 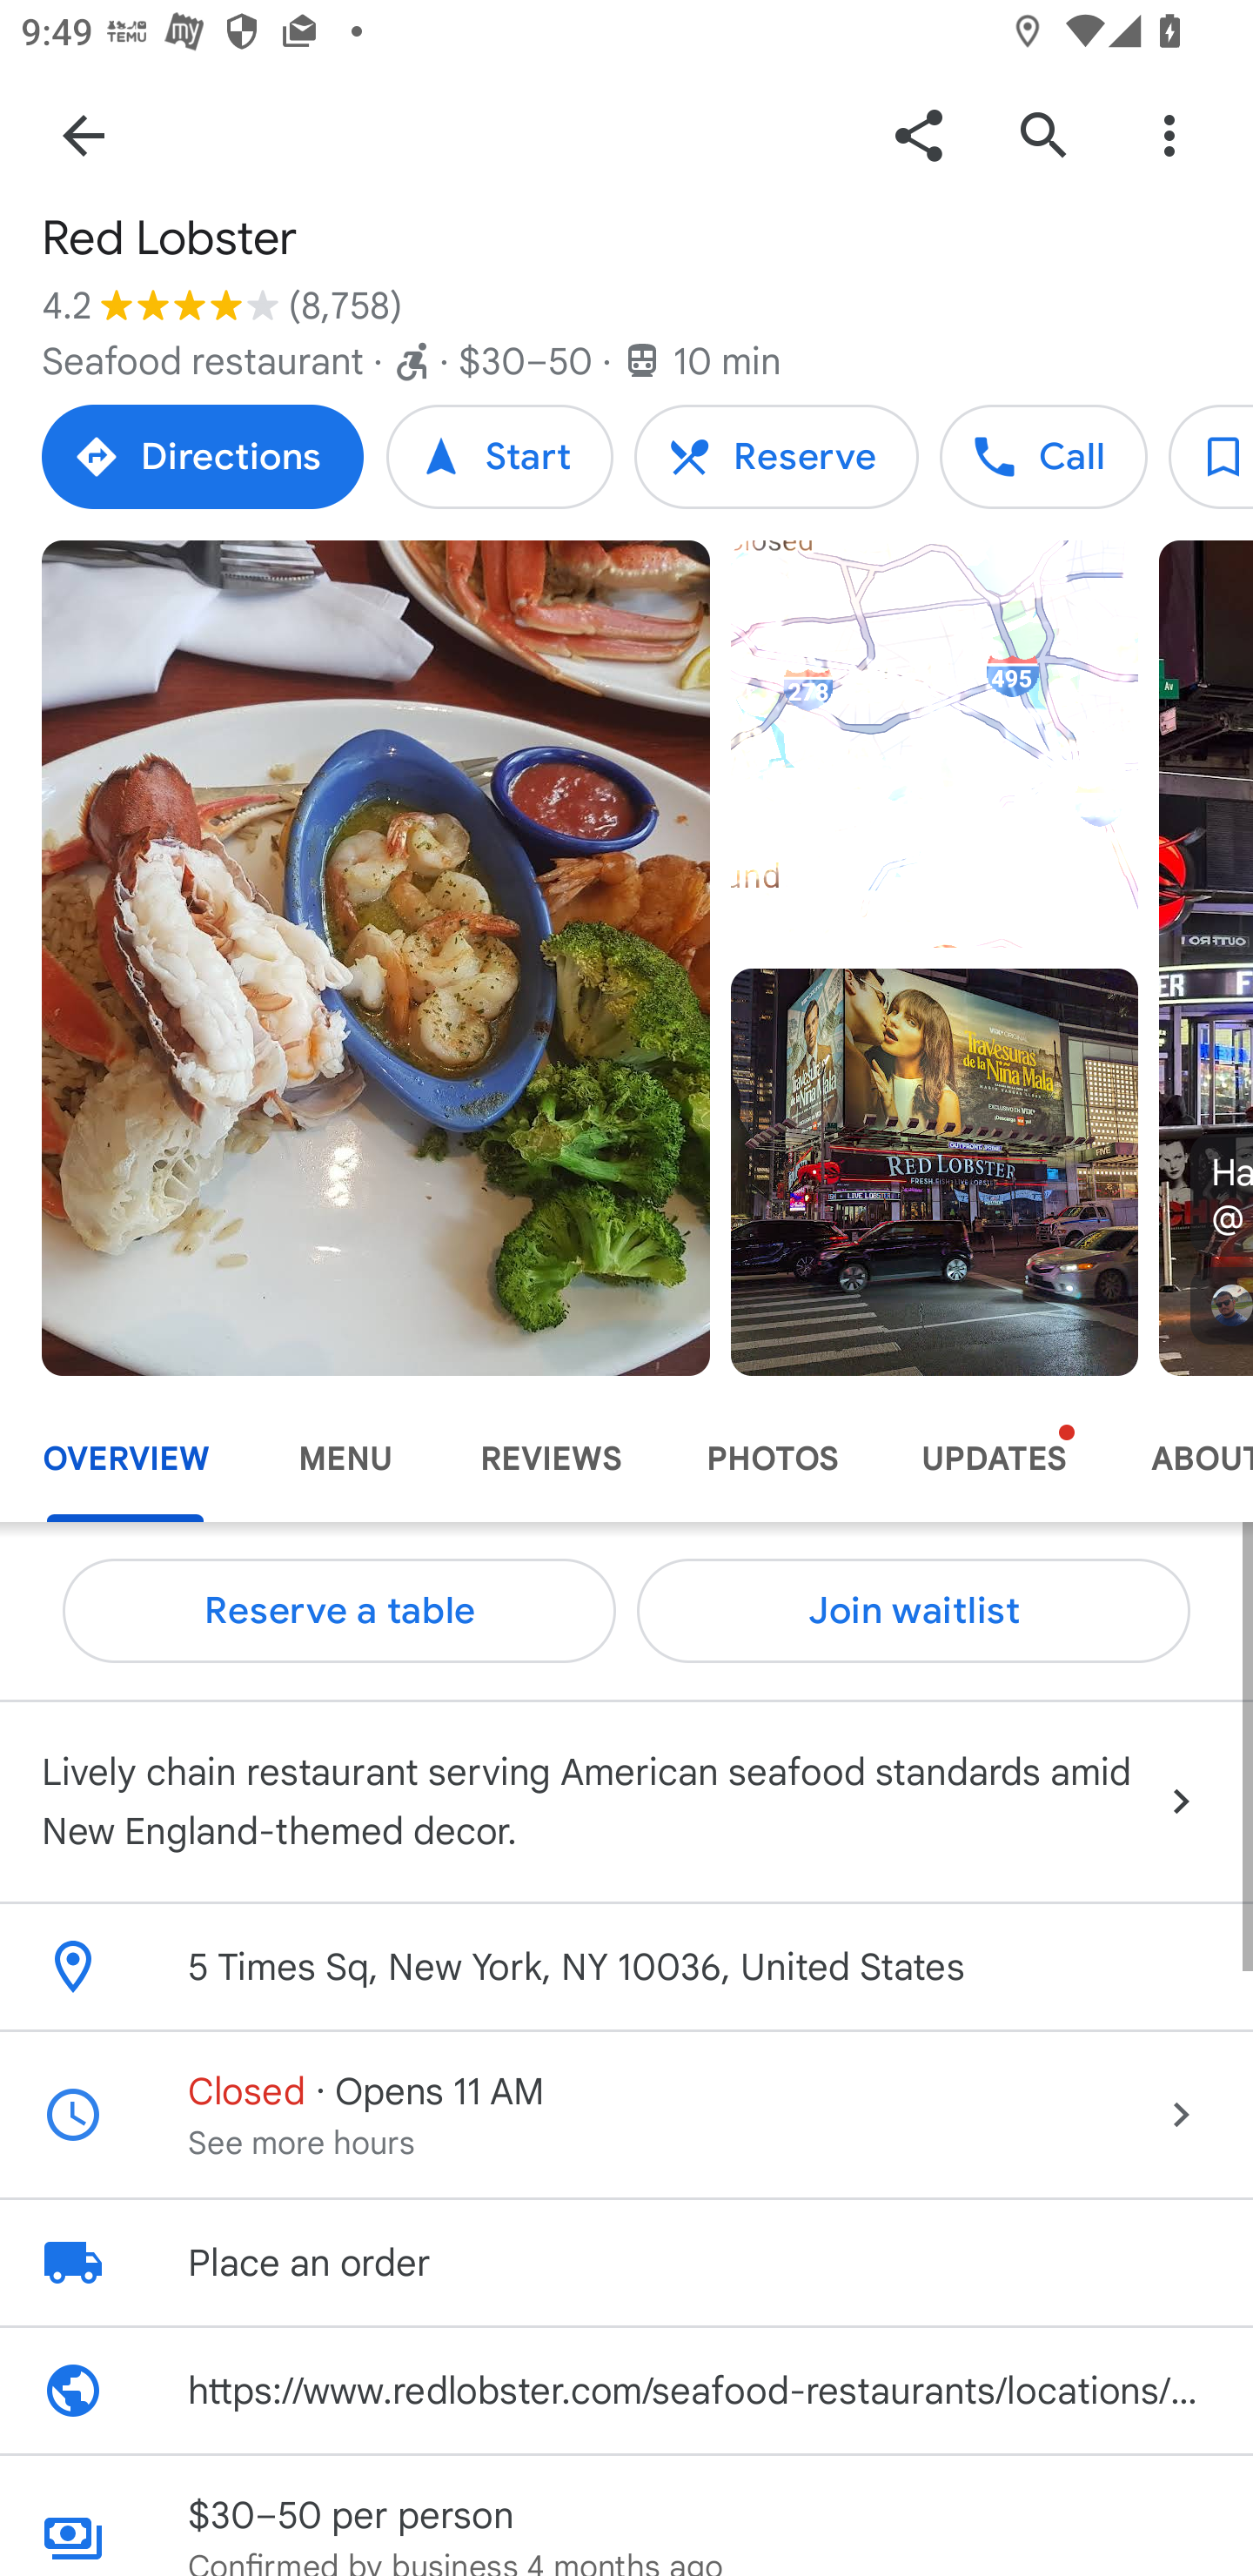 What do you see at coordinates (551, 1459) in the screenshot?
I see `REVIEWS Reviews` at bounding box center [551, 1459].